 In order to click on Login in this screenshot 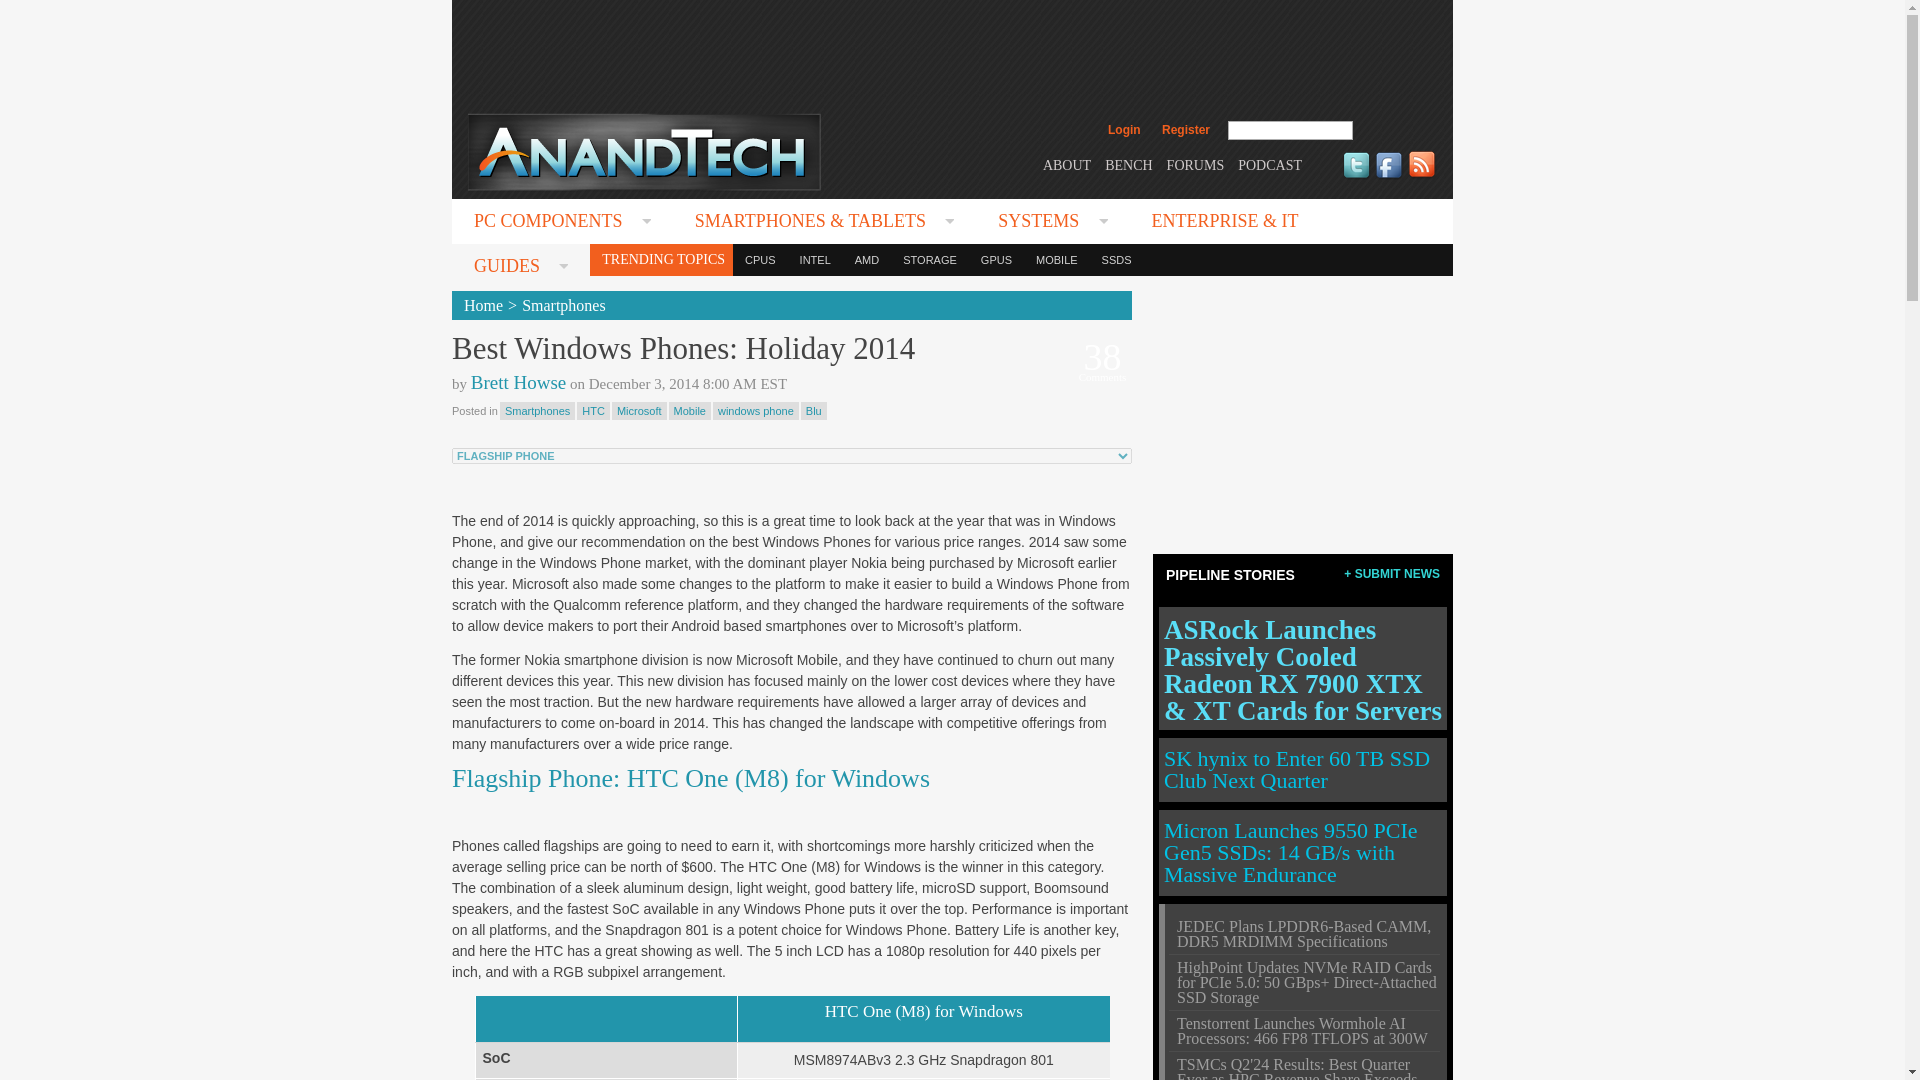, I will do `click(1124, 130)`.